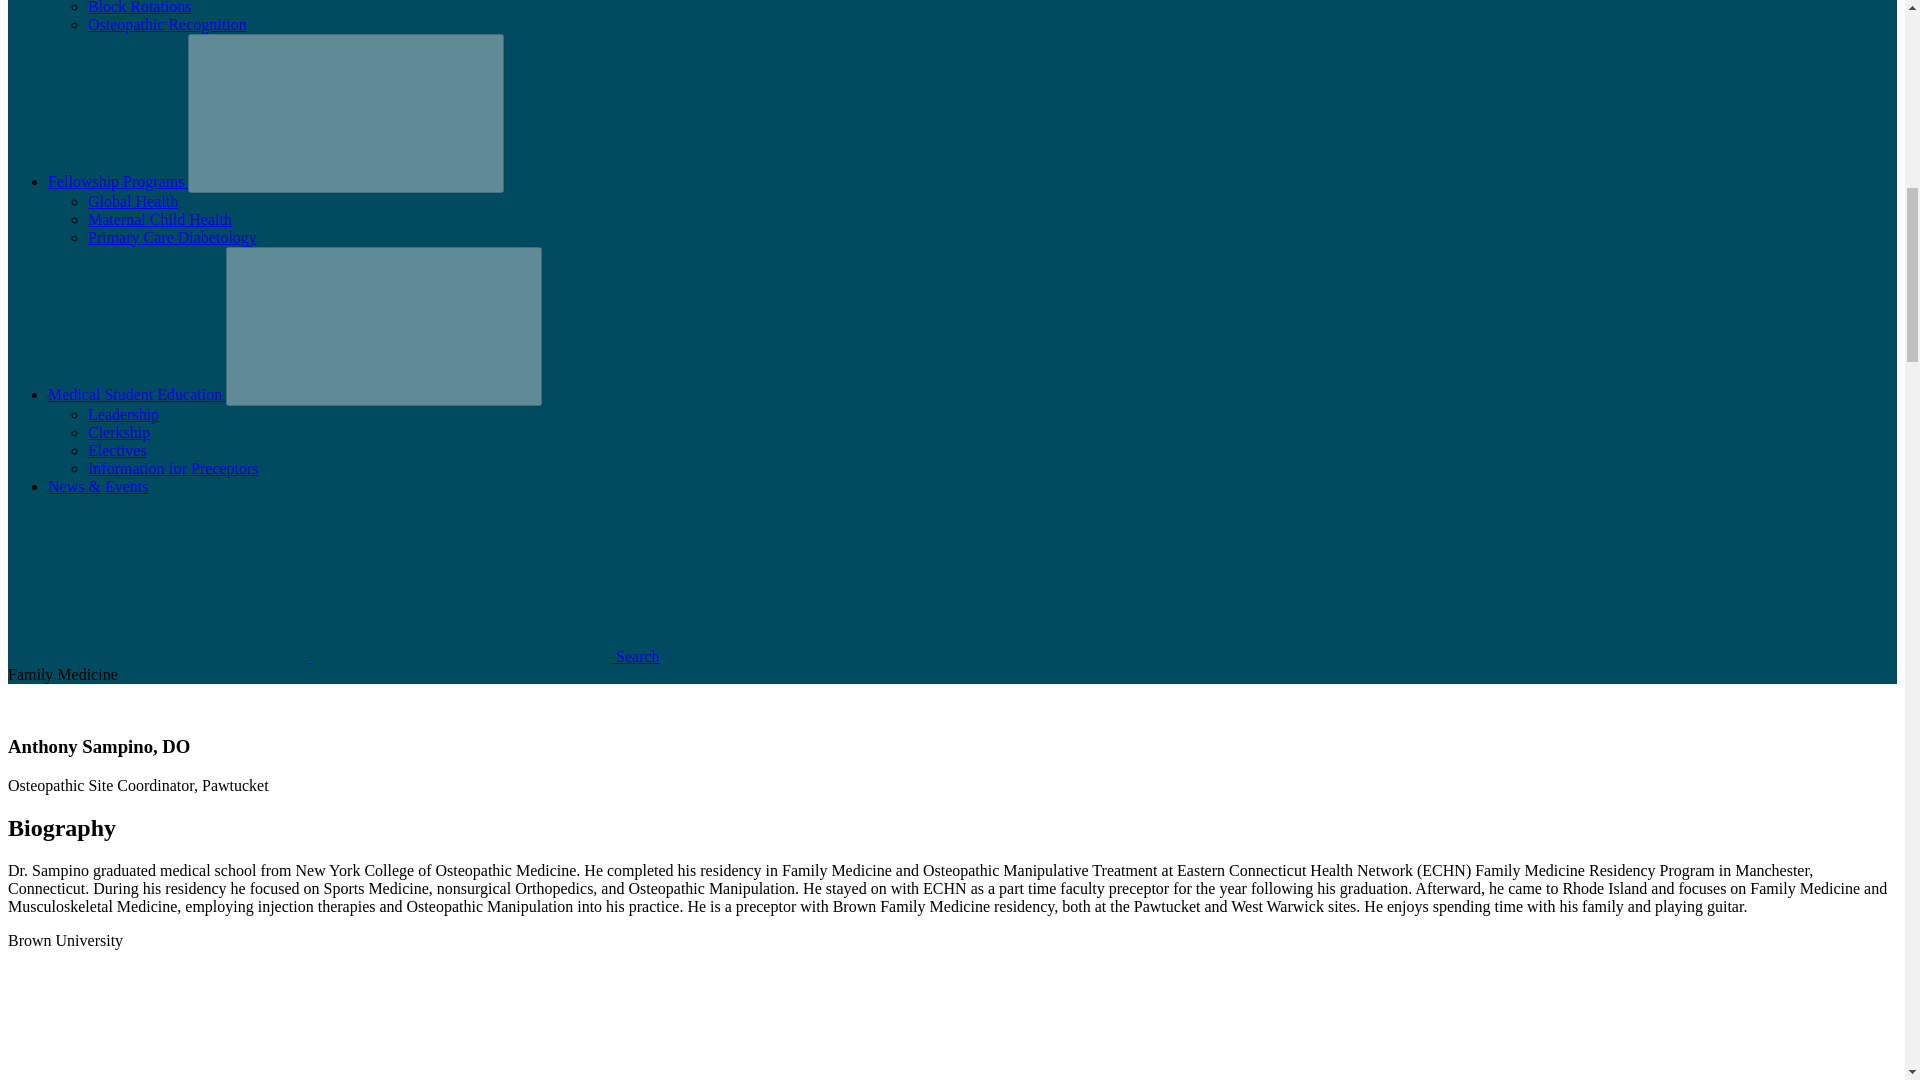  I want to click on Maternal Child Health, so click(160, 218).